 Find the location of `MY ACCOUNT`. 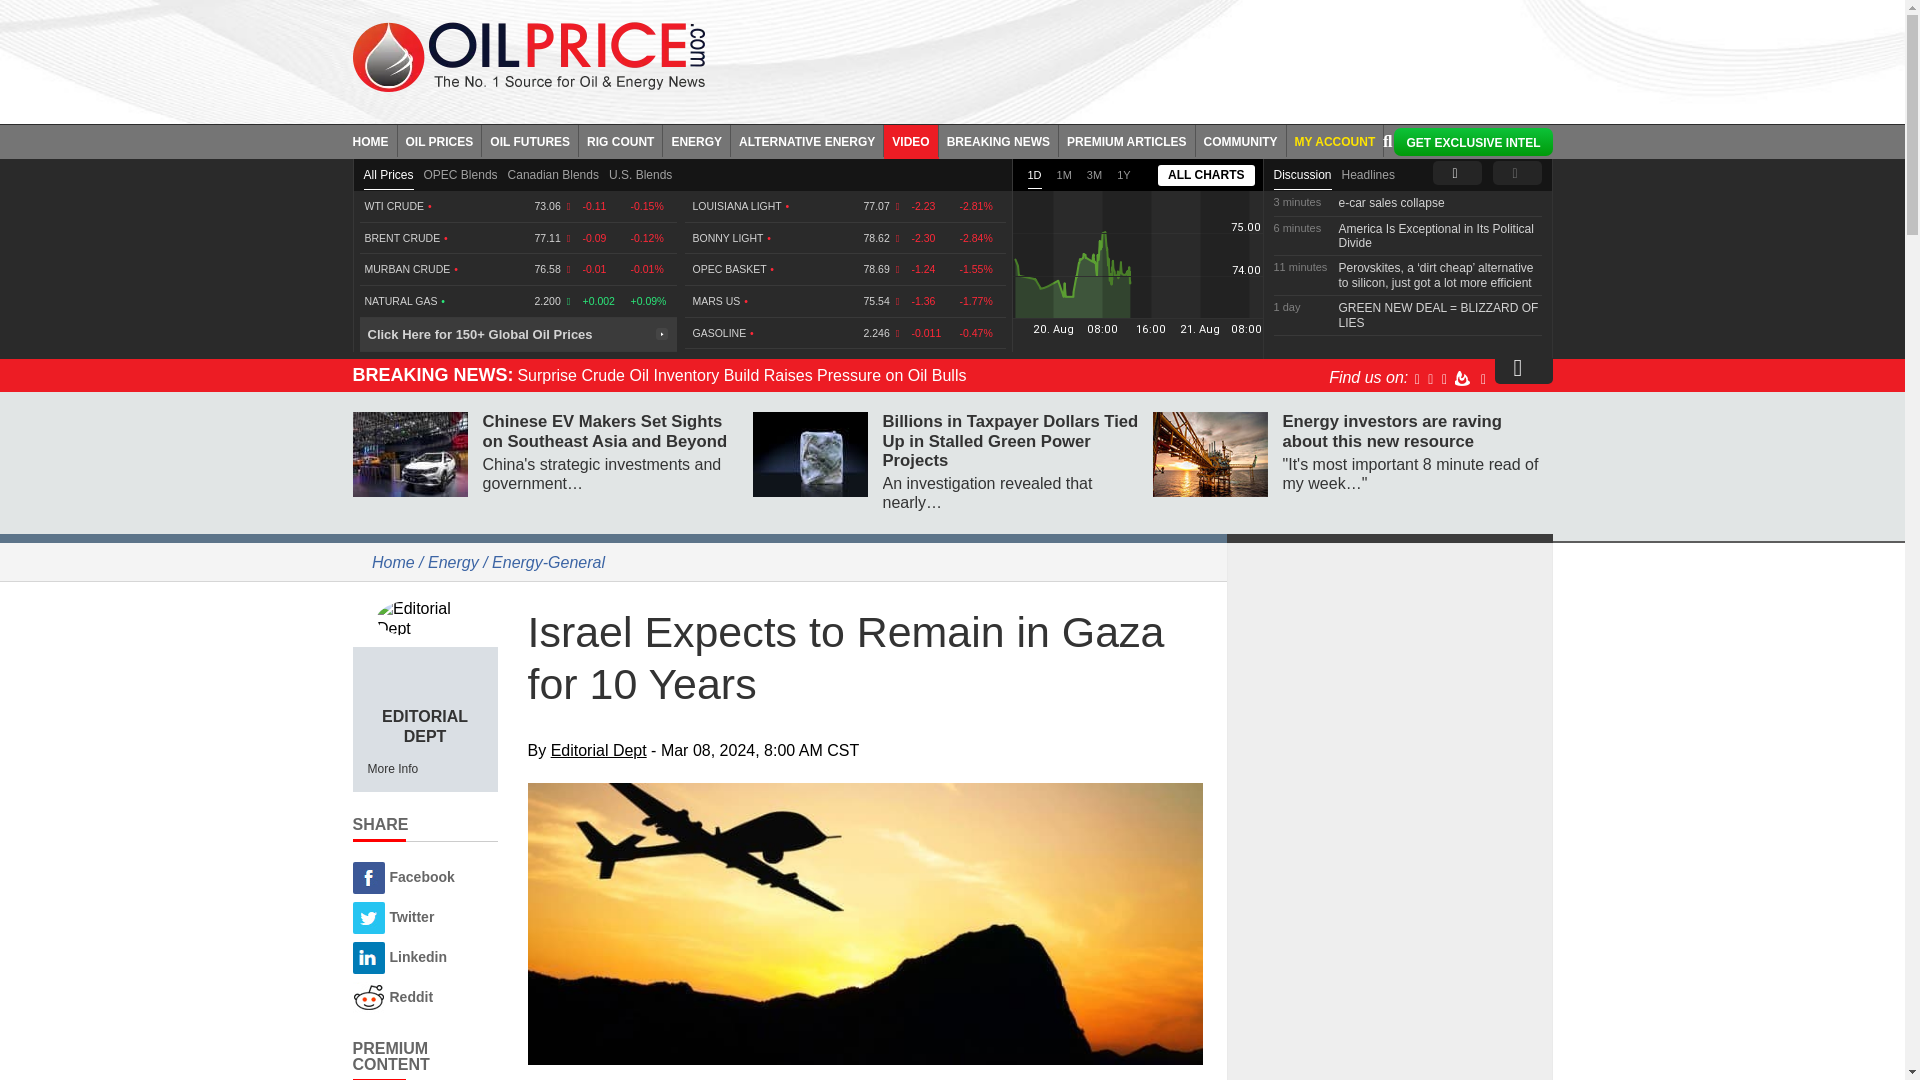

MY ACCOUNT is located at coordinates (1335, 140).